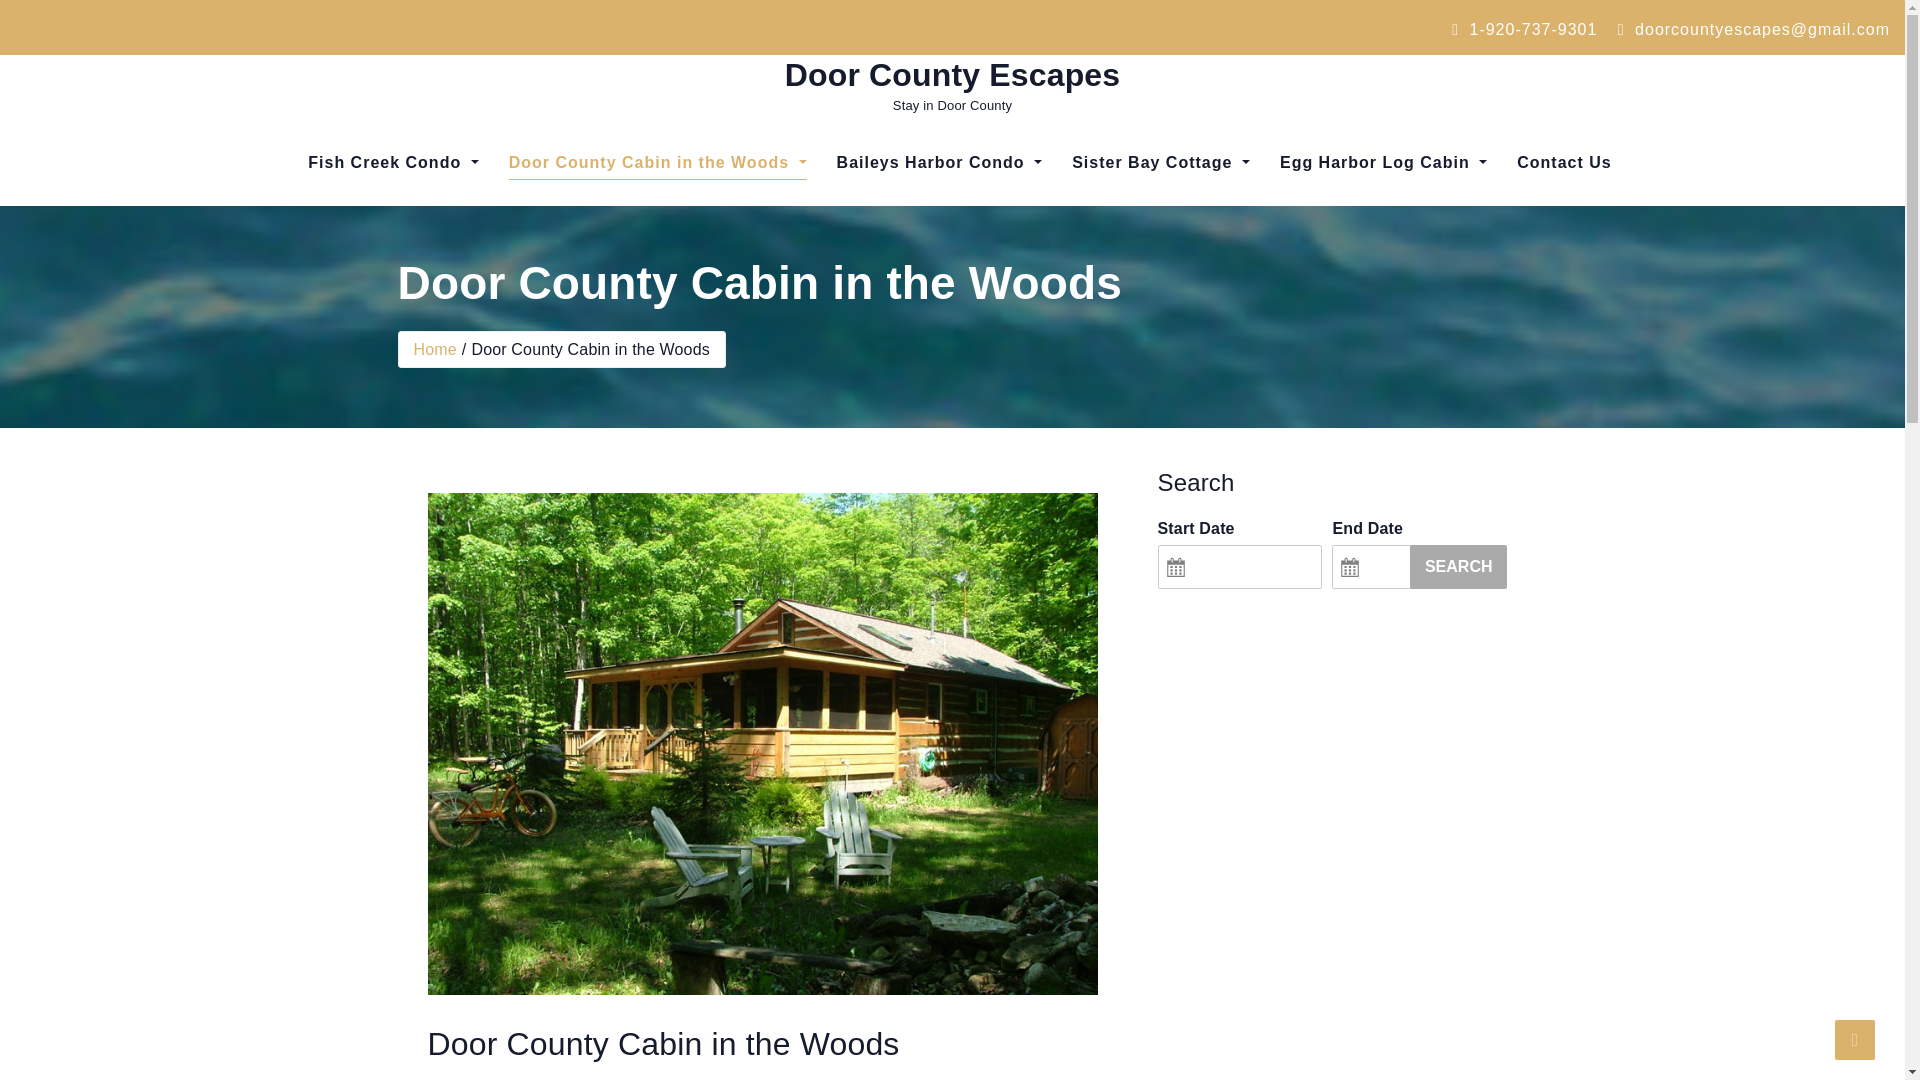  Describe the element at coordinates (1383, 226) in the screenshot. I see `Accommodations` at that location.